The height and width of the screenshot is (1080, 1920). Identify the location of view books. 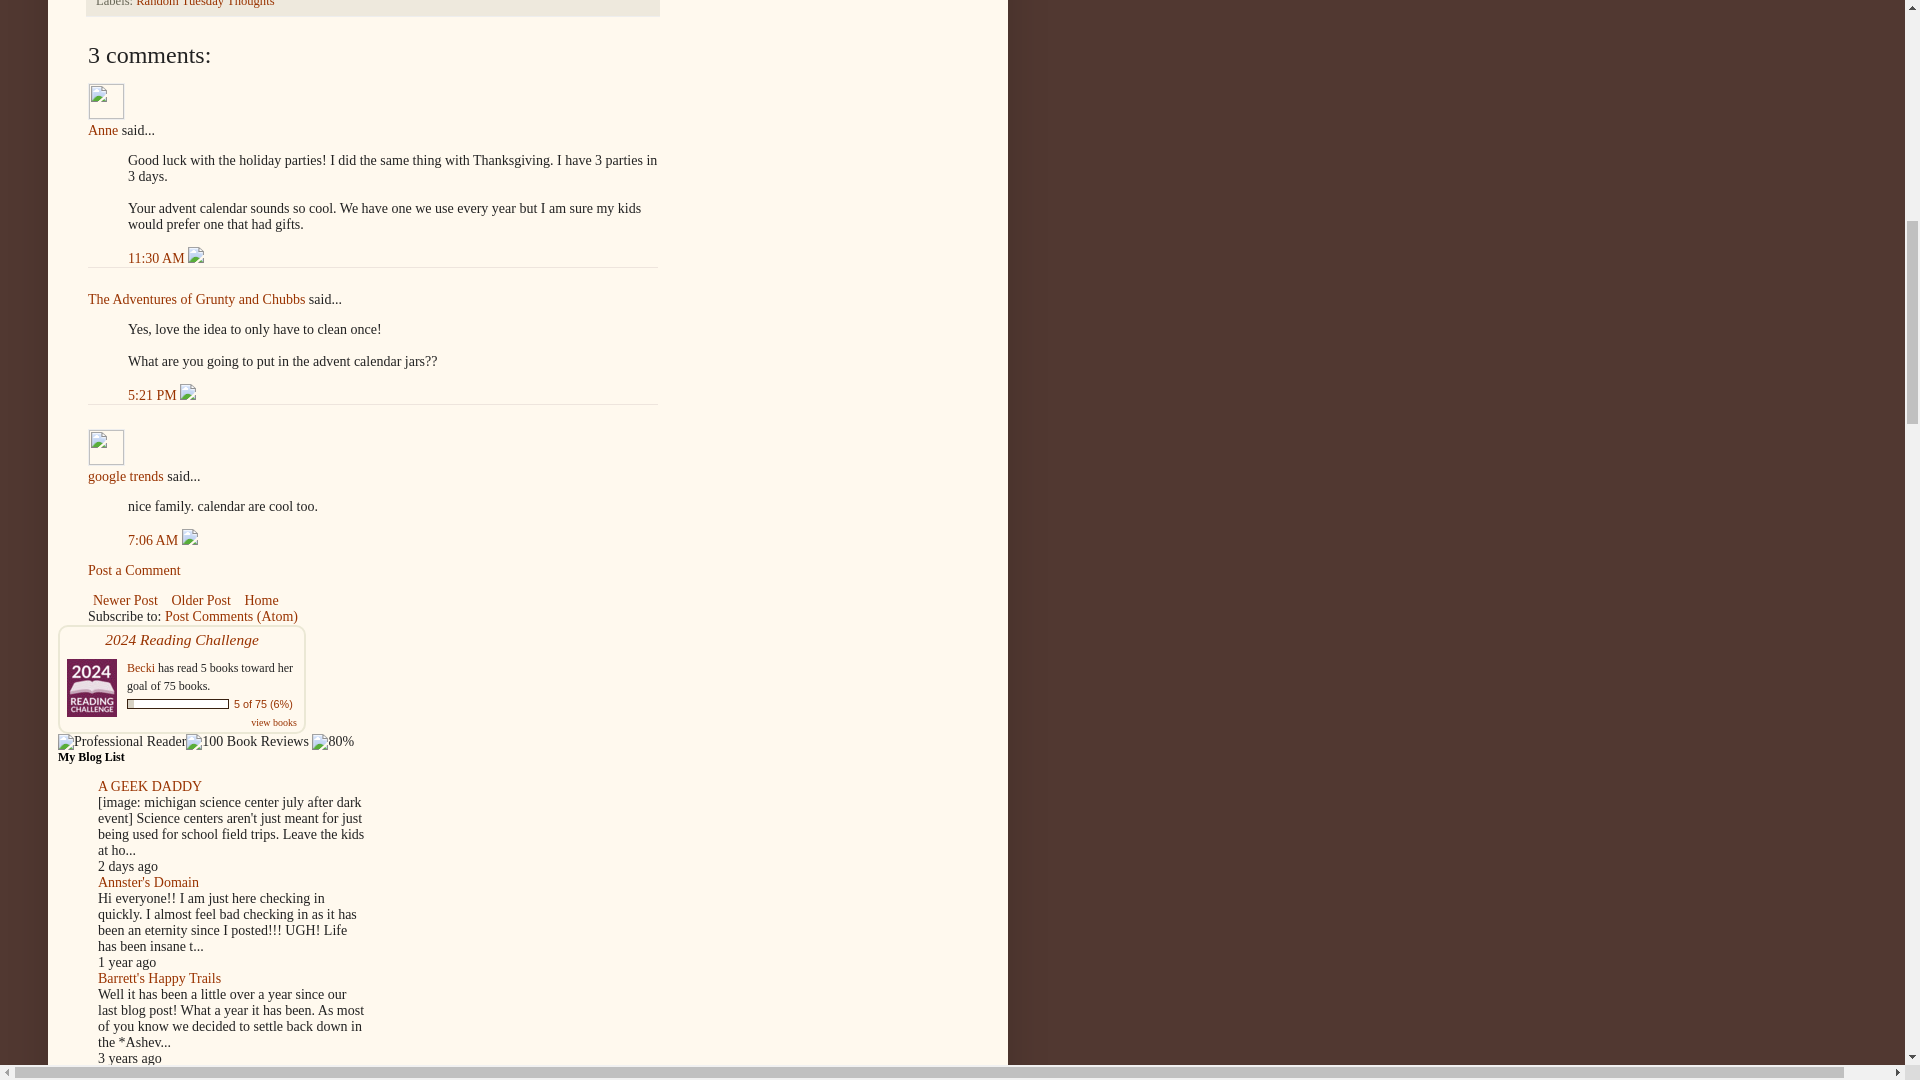
(274, 722).